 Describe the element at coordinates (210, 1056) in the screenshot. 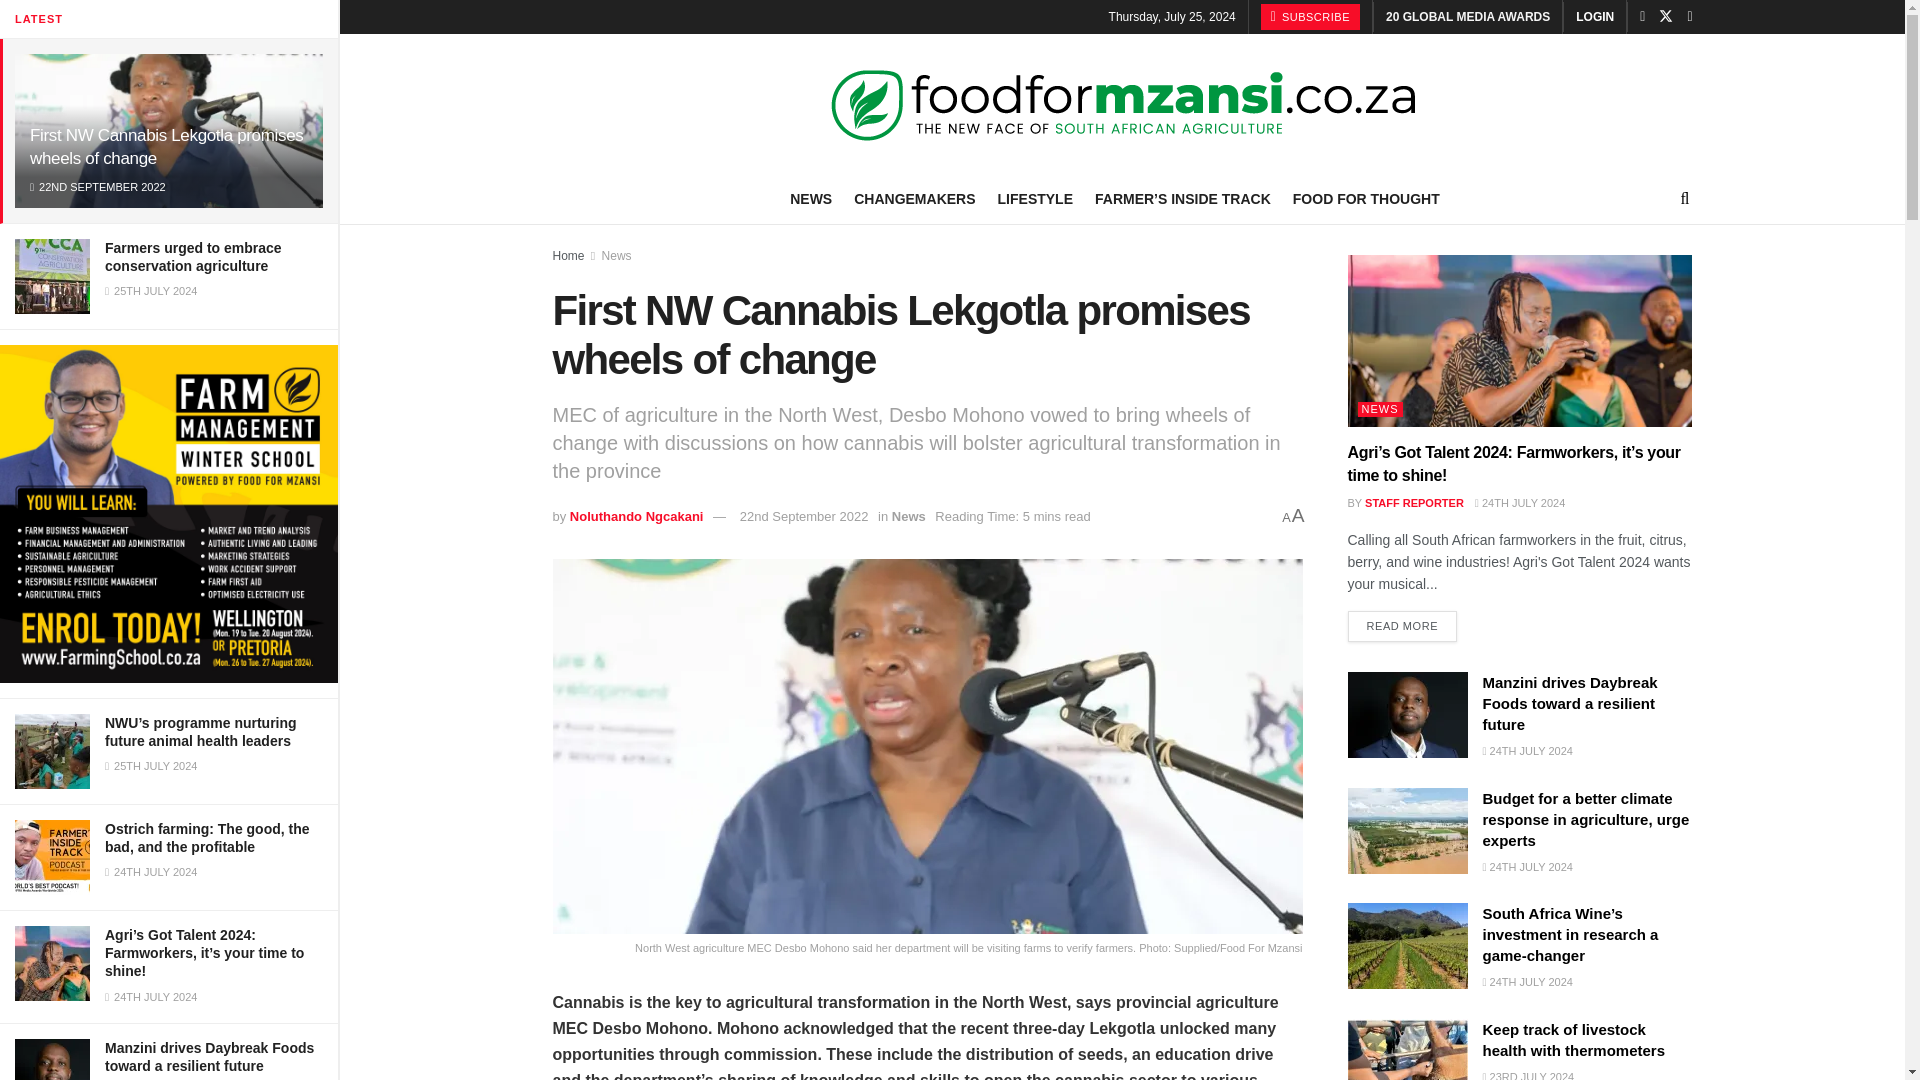

I see `Manzini drives Daybreak Foods toward a resilient future` at that location.